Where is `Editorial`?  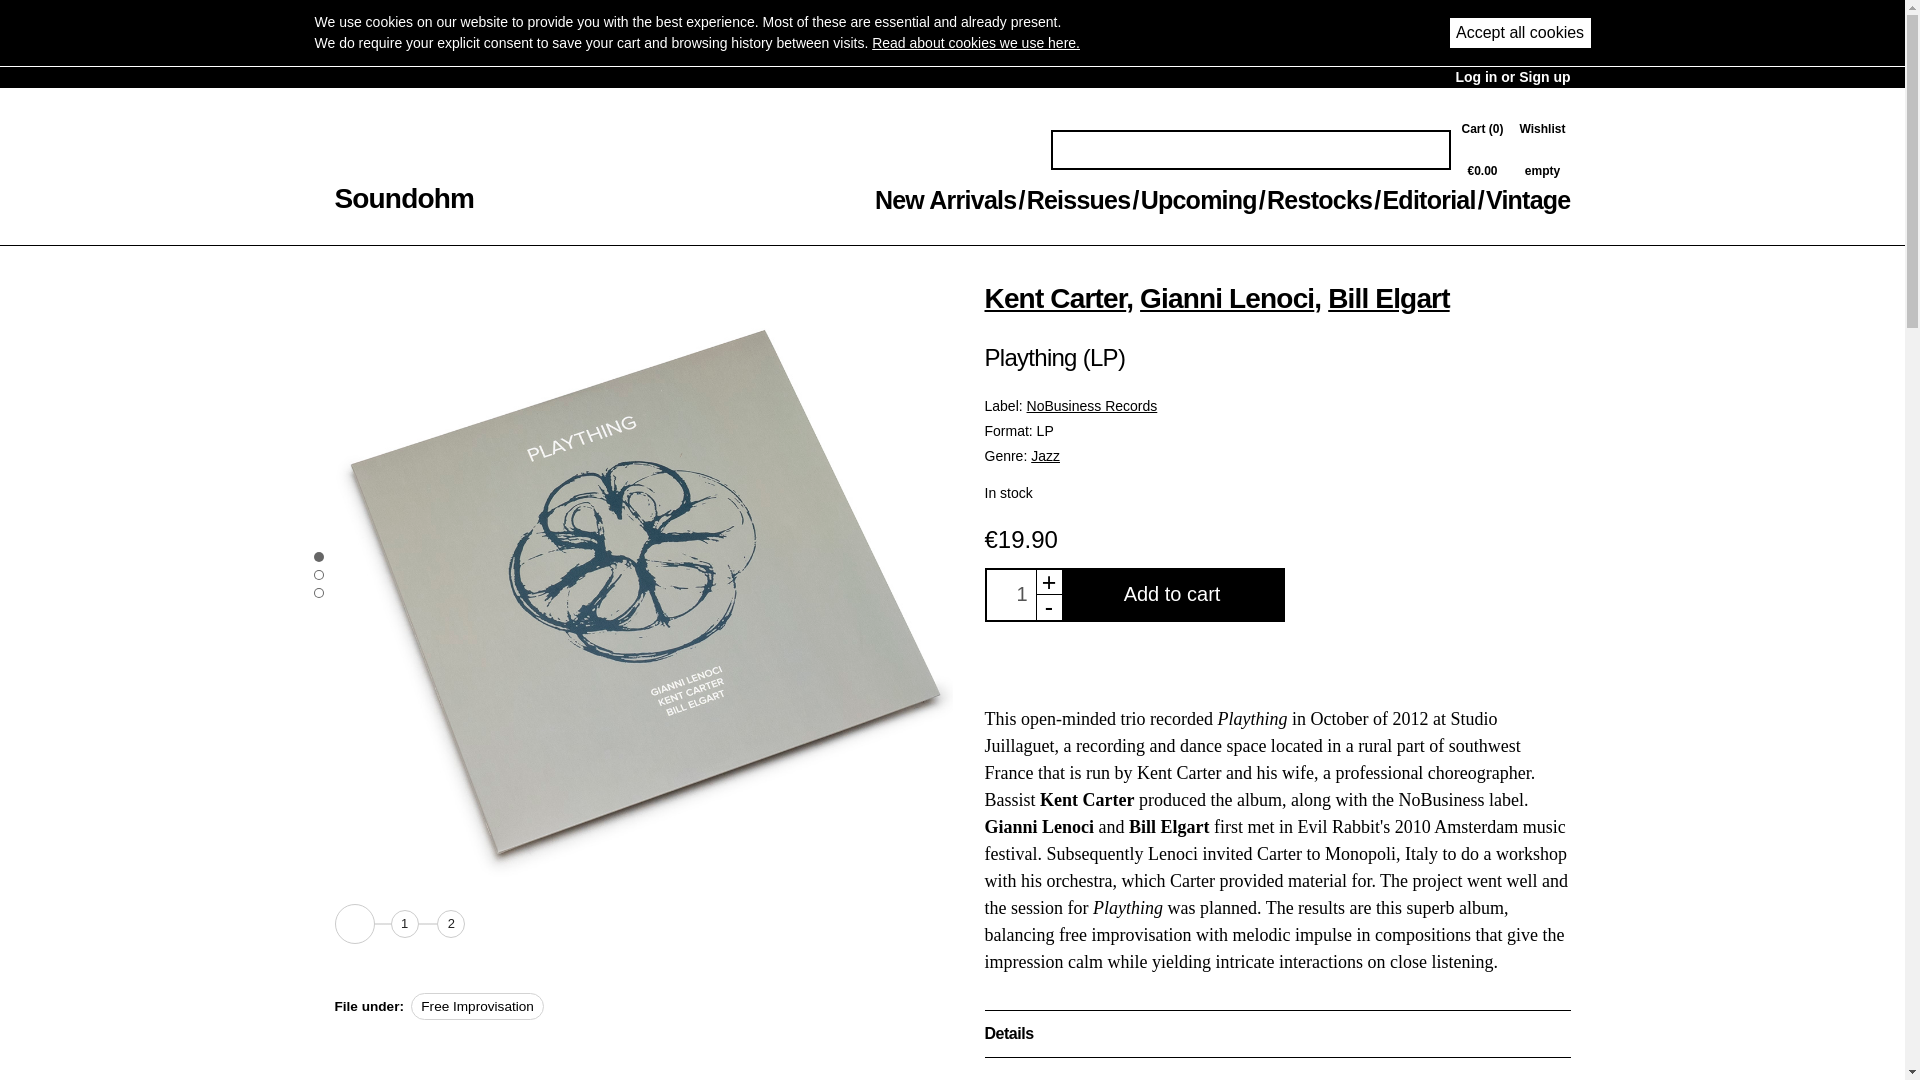
Editorial is located at coordinates (1428, 199).